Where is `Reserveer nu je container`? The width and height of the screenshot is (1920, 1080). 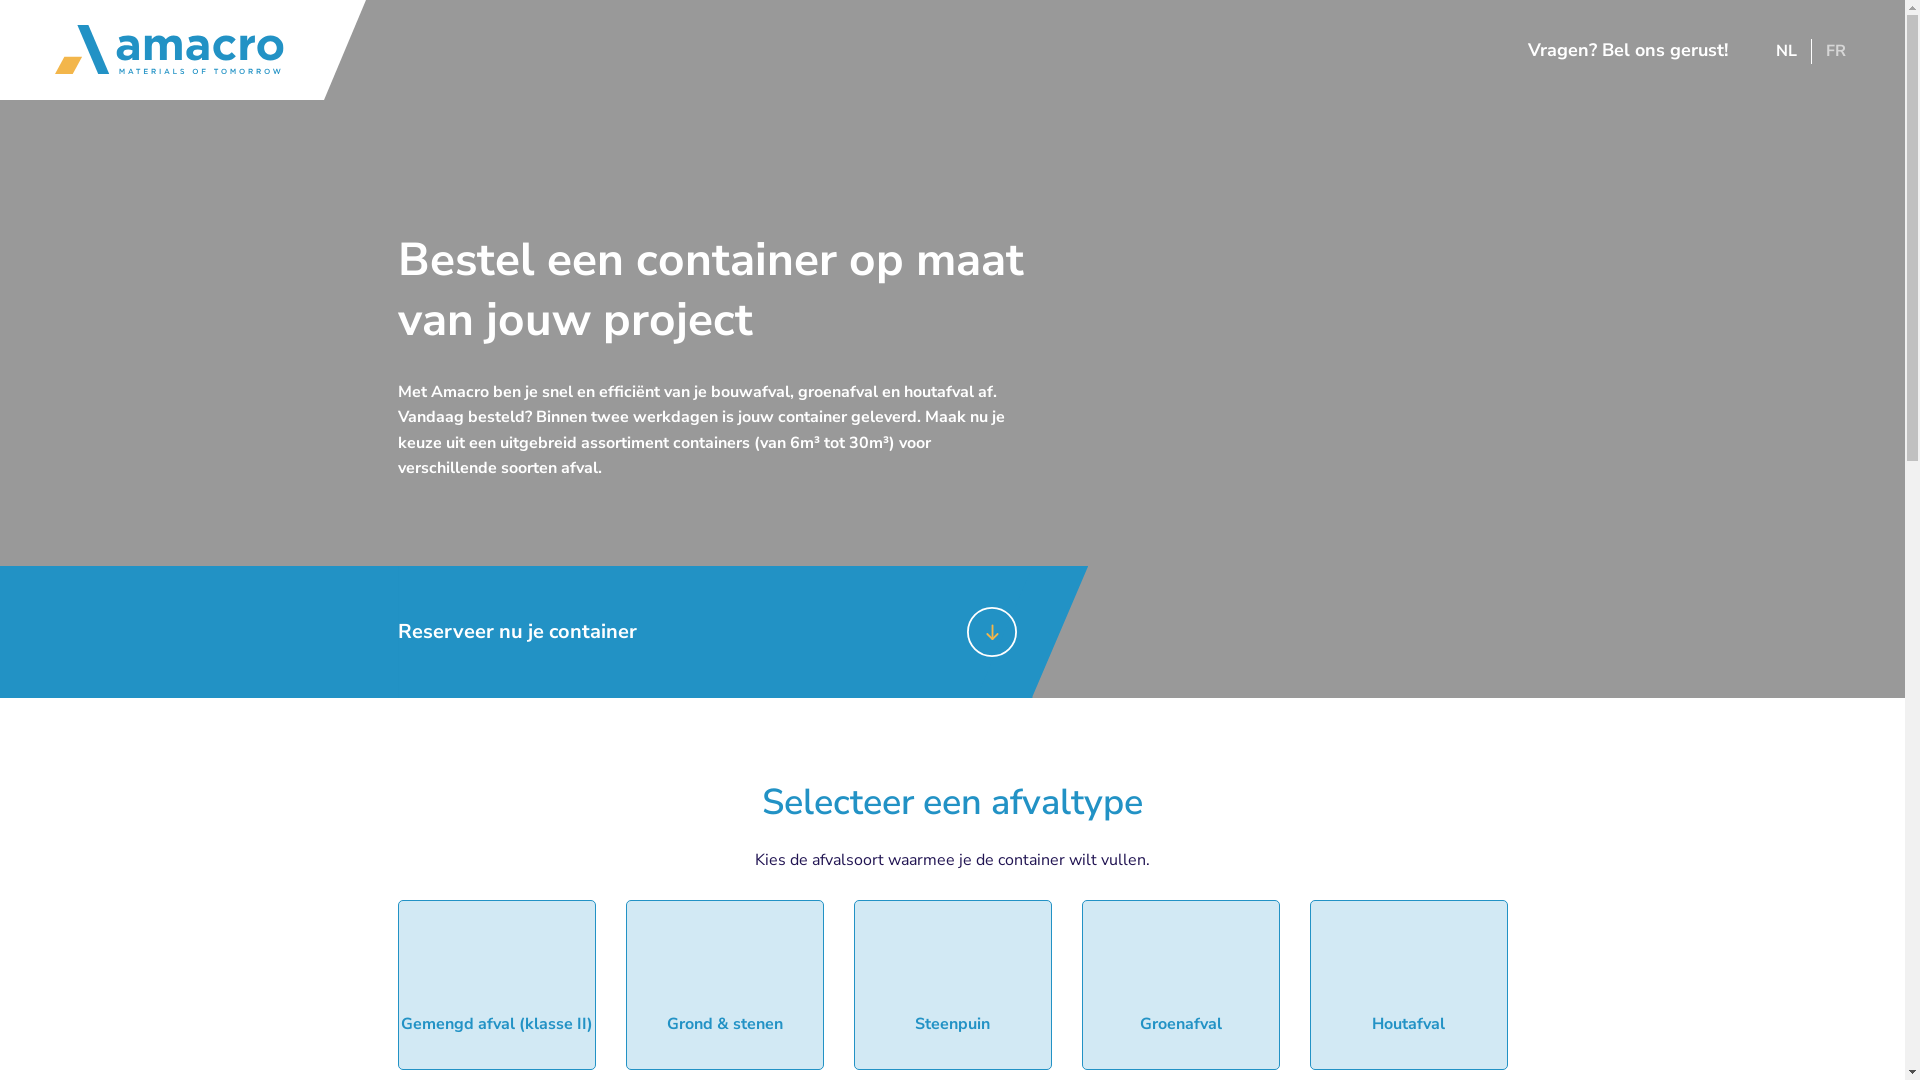
Reserveer nu je container is located at coordinates (716, 632).